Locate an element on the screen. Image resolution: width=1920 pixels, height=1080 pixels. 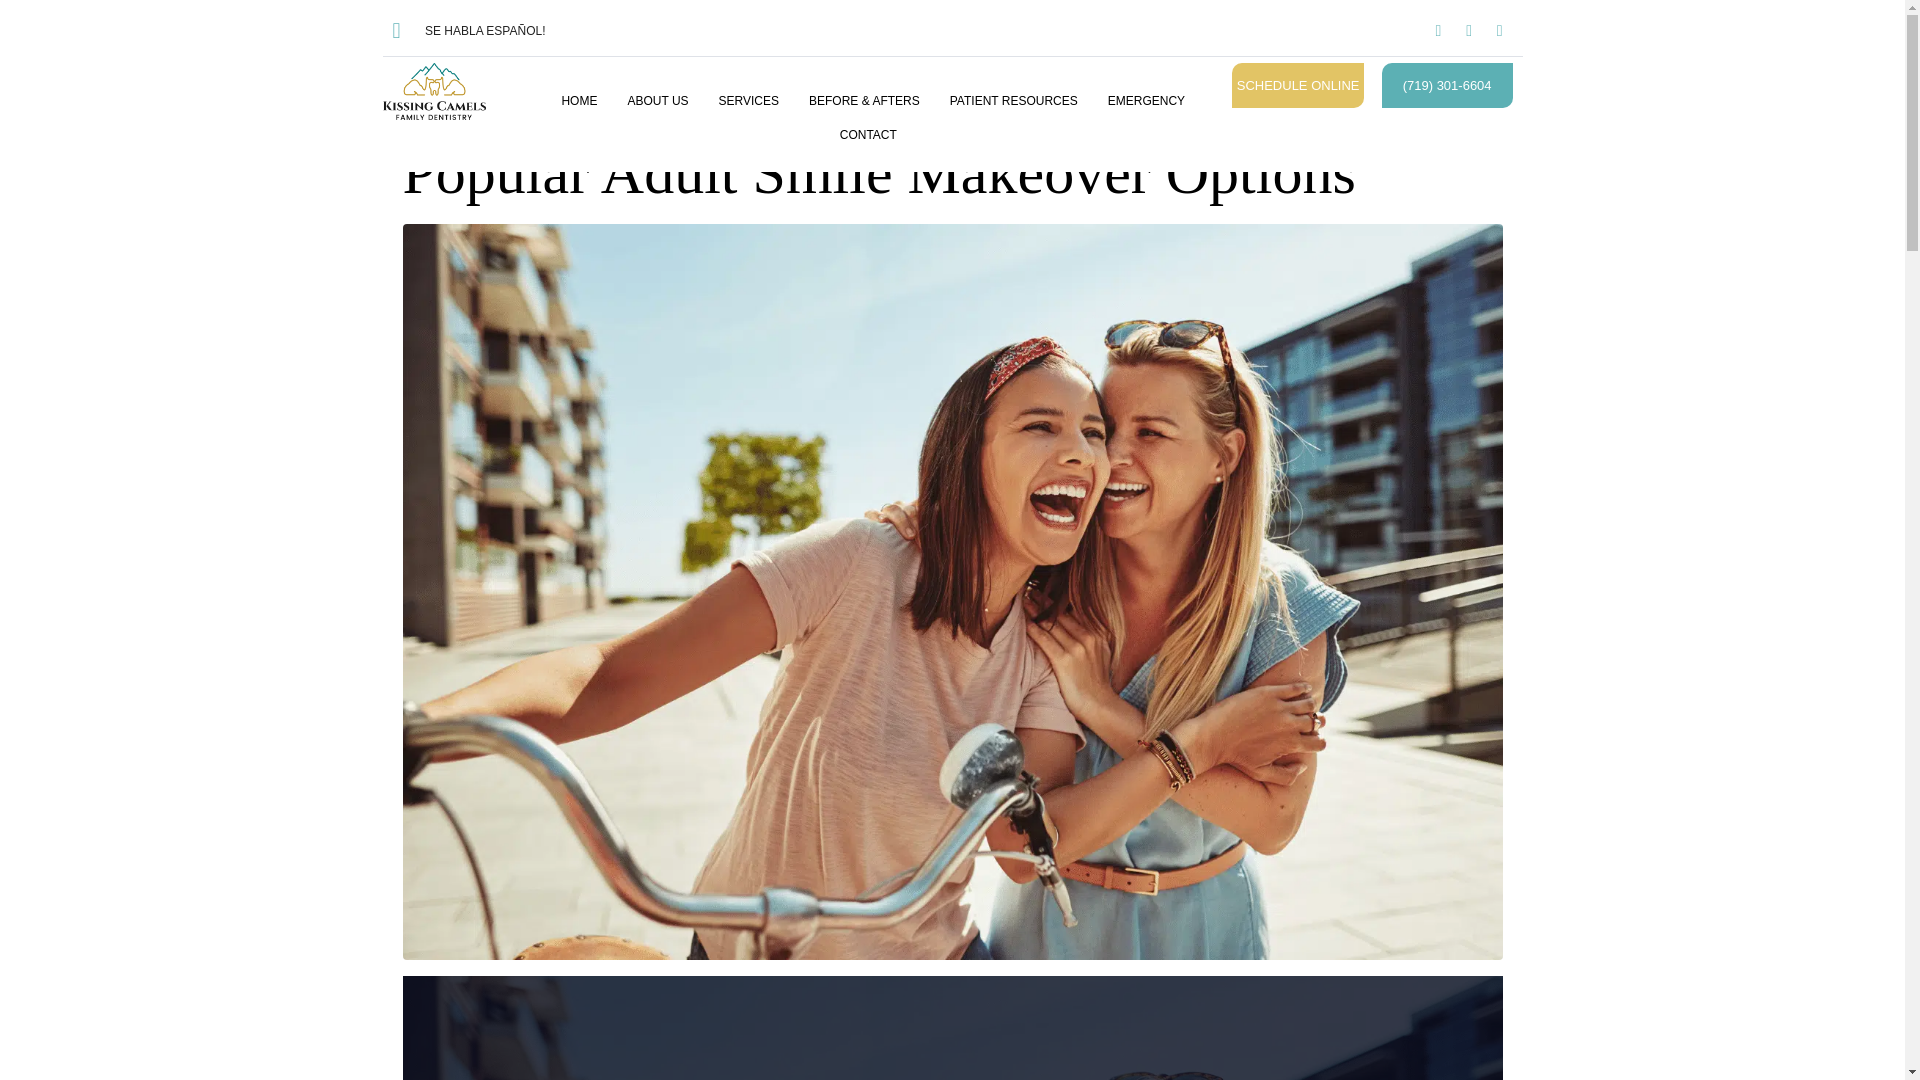
PATIENT RESOURCES is located at coordinates (1014, 100).